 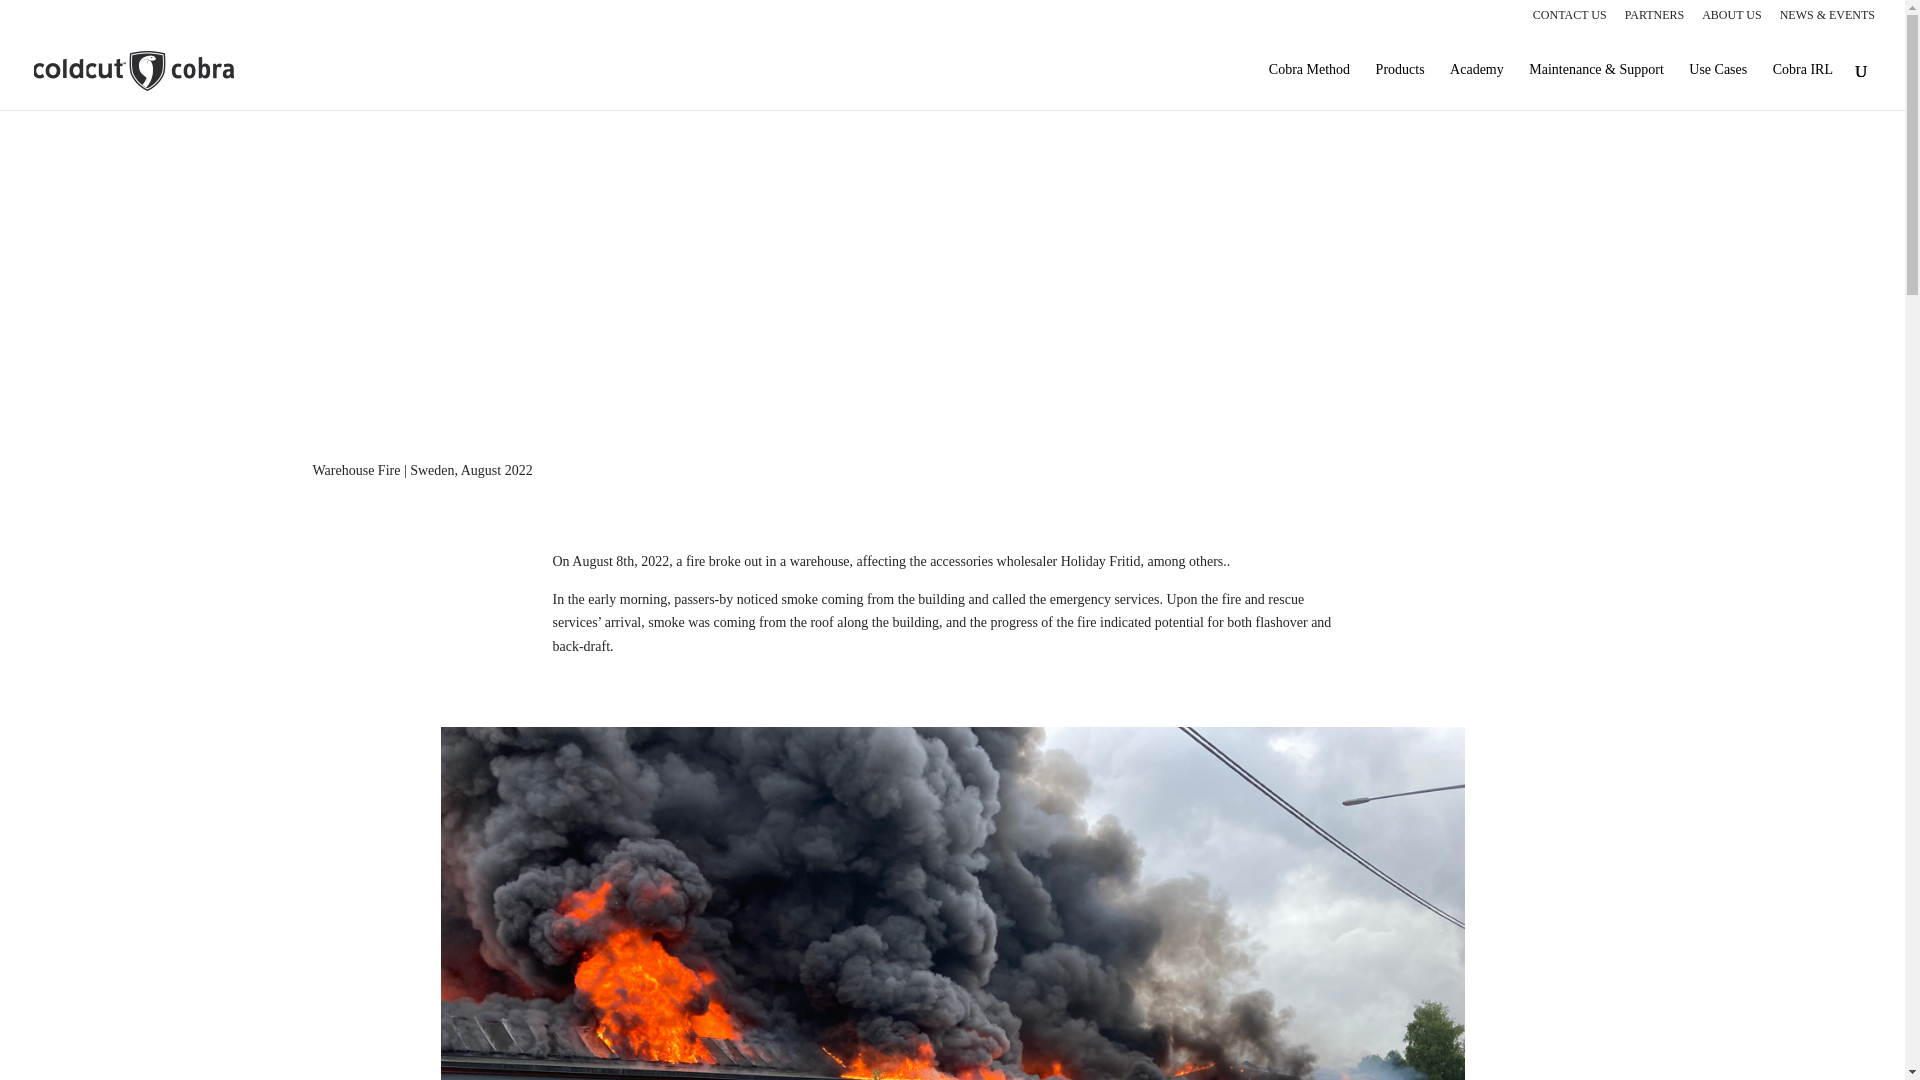 What do you see at coordinates (1570, 19) in the screenshot?
I see `CONTACT US` at bounding box center [1570, 19].